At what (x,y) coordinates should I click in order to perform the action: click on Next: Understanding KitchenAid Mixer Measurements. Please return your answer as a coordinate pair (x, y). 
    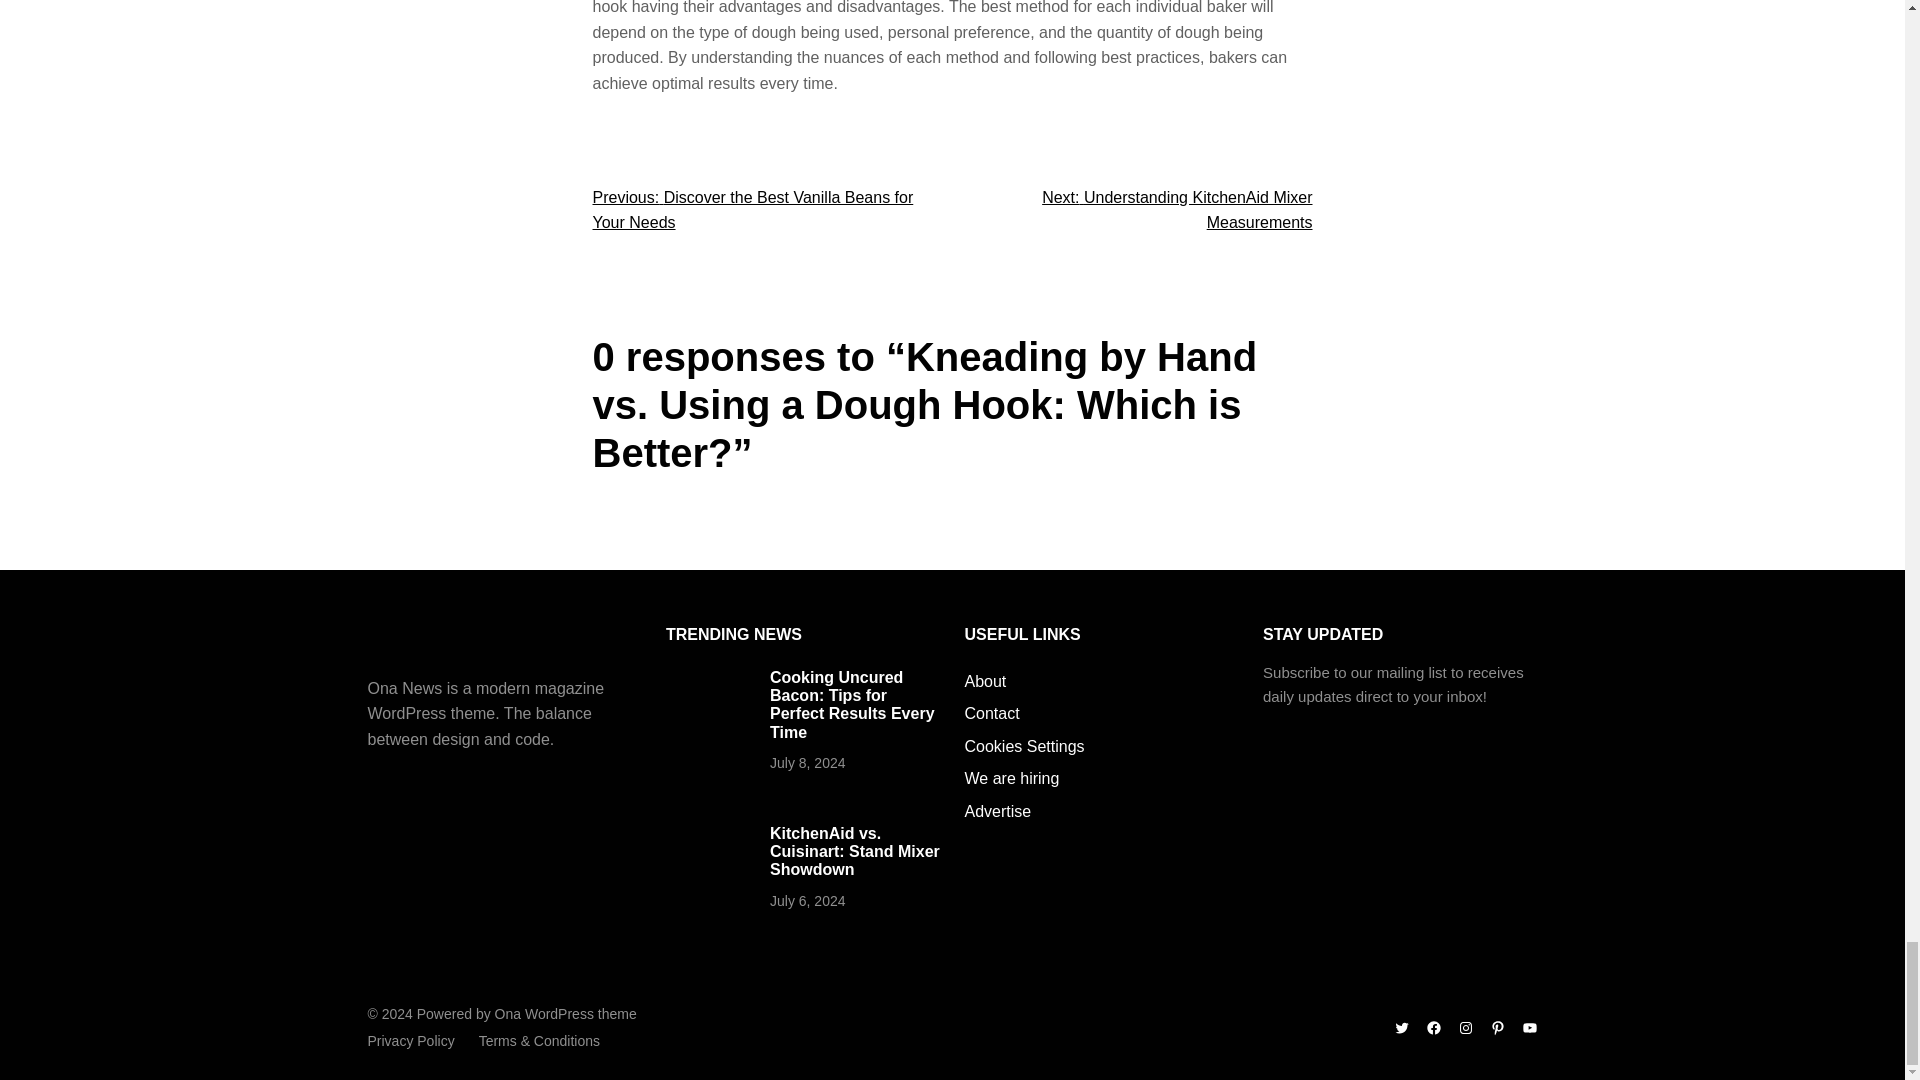
    Looking at the image, I should click on (1176, 210).